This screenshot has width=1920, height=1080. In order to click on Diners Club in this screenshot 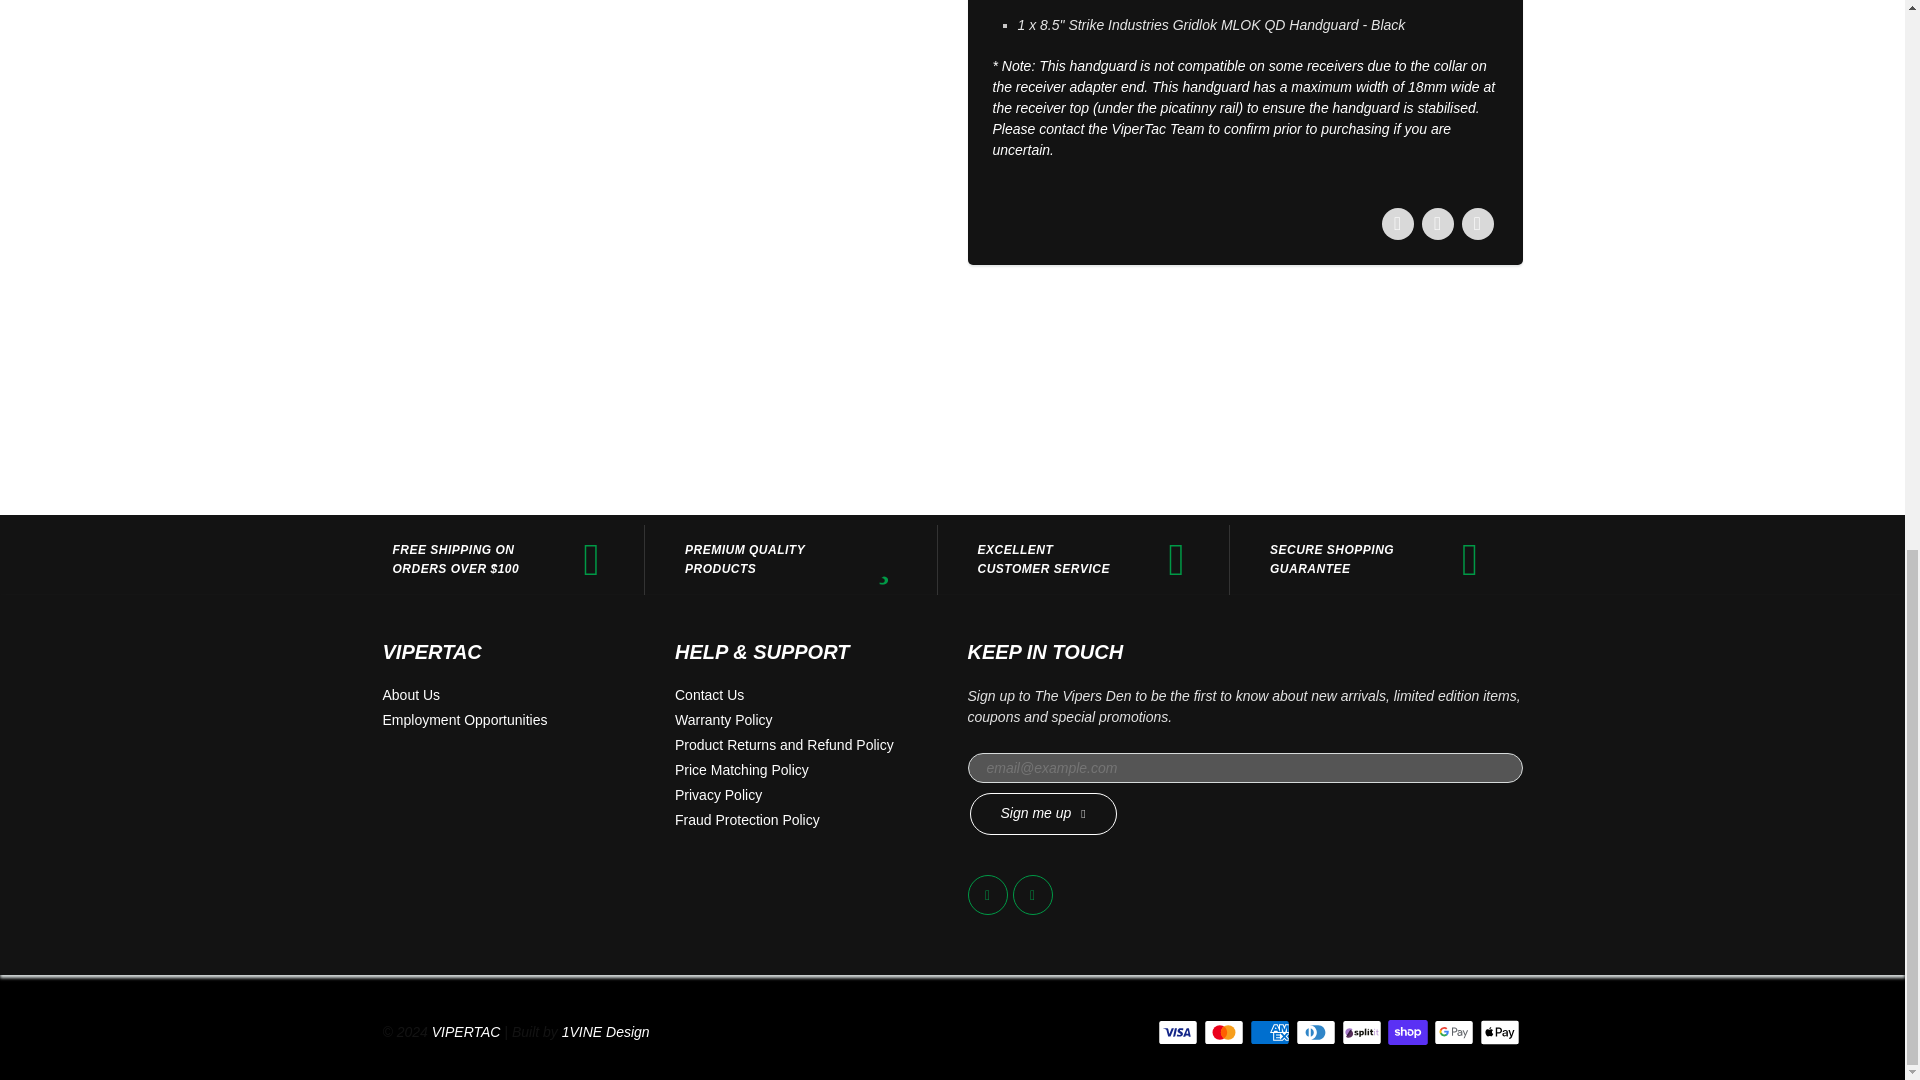, I will do `click(1316, 1032)`.